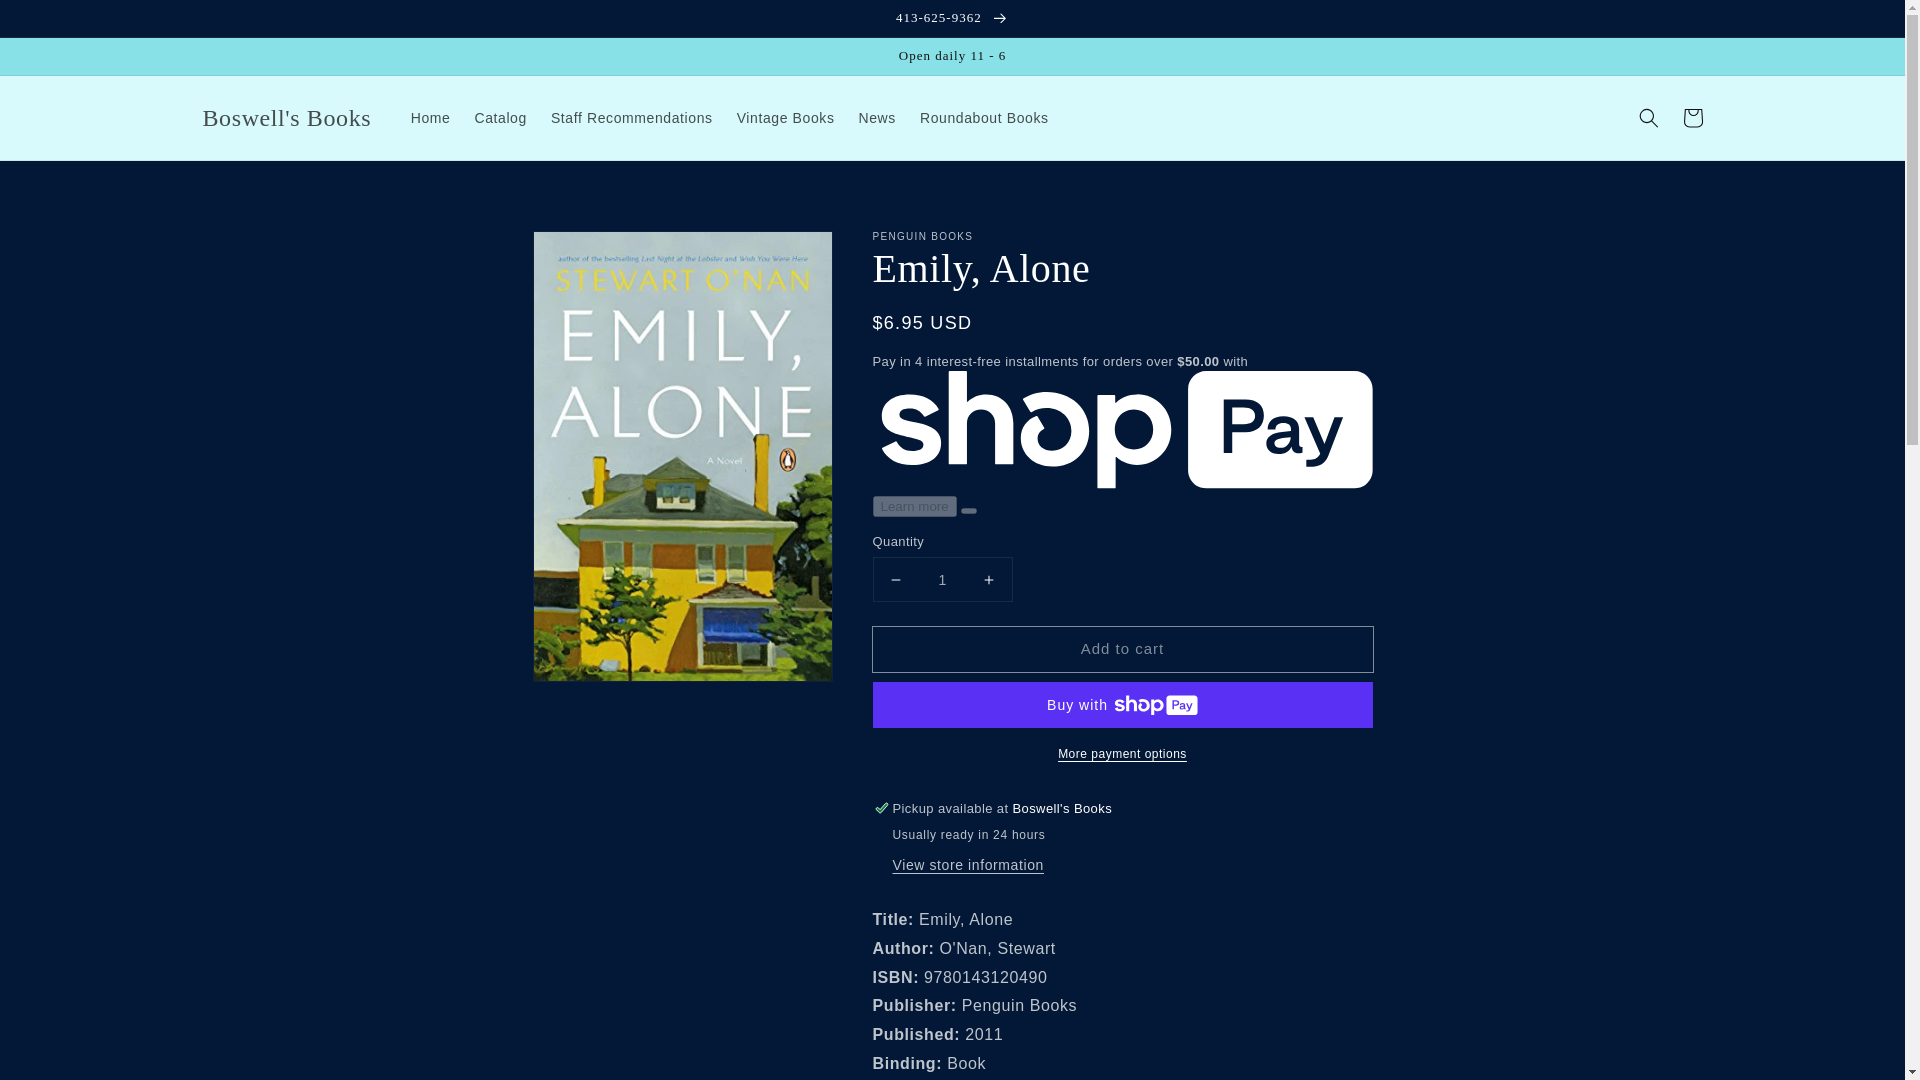 This screenshot has width=1920, height=1080. I want to click on Staff Recommendations, so click(632, 118).